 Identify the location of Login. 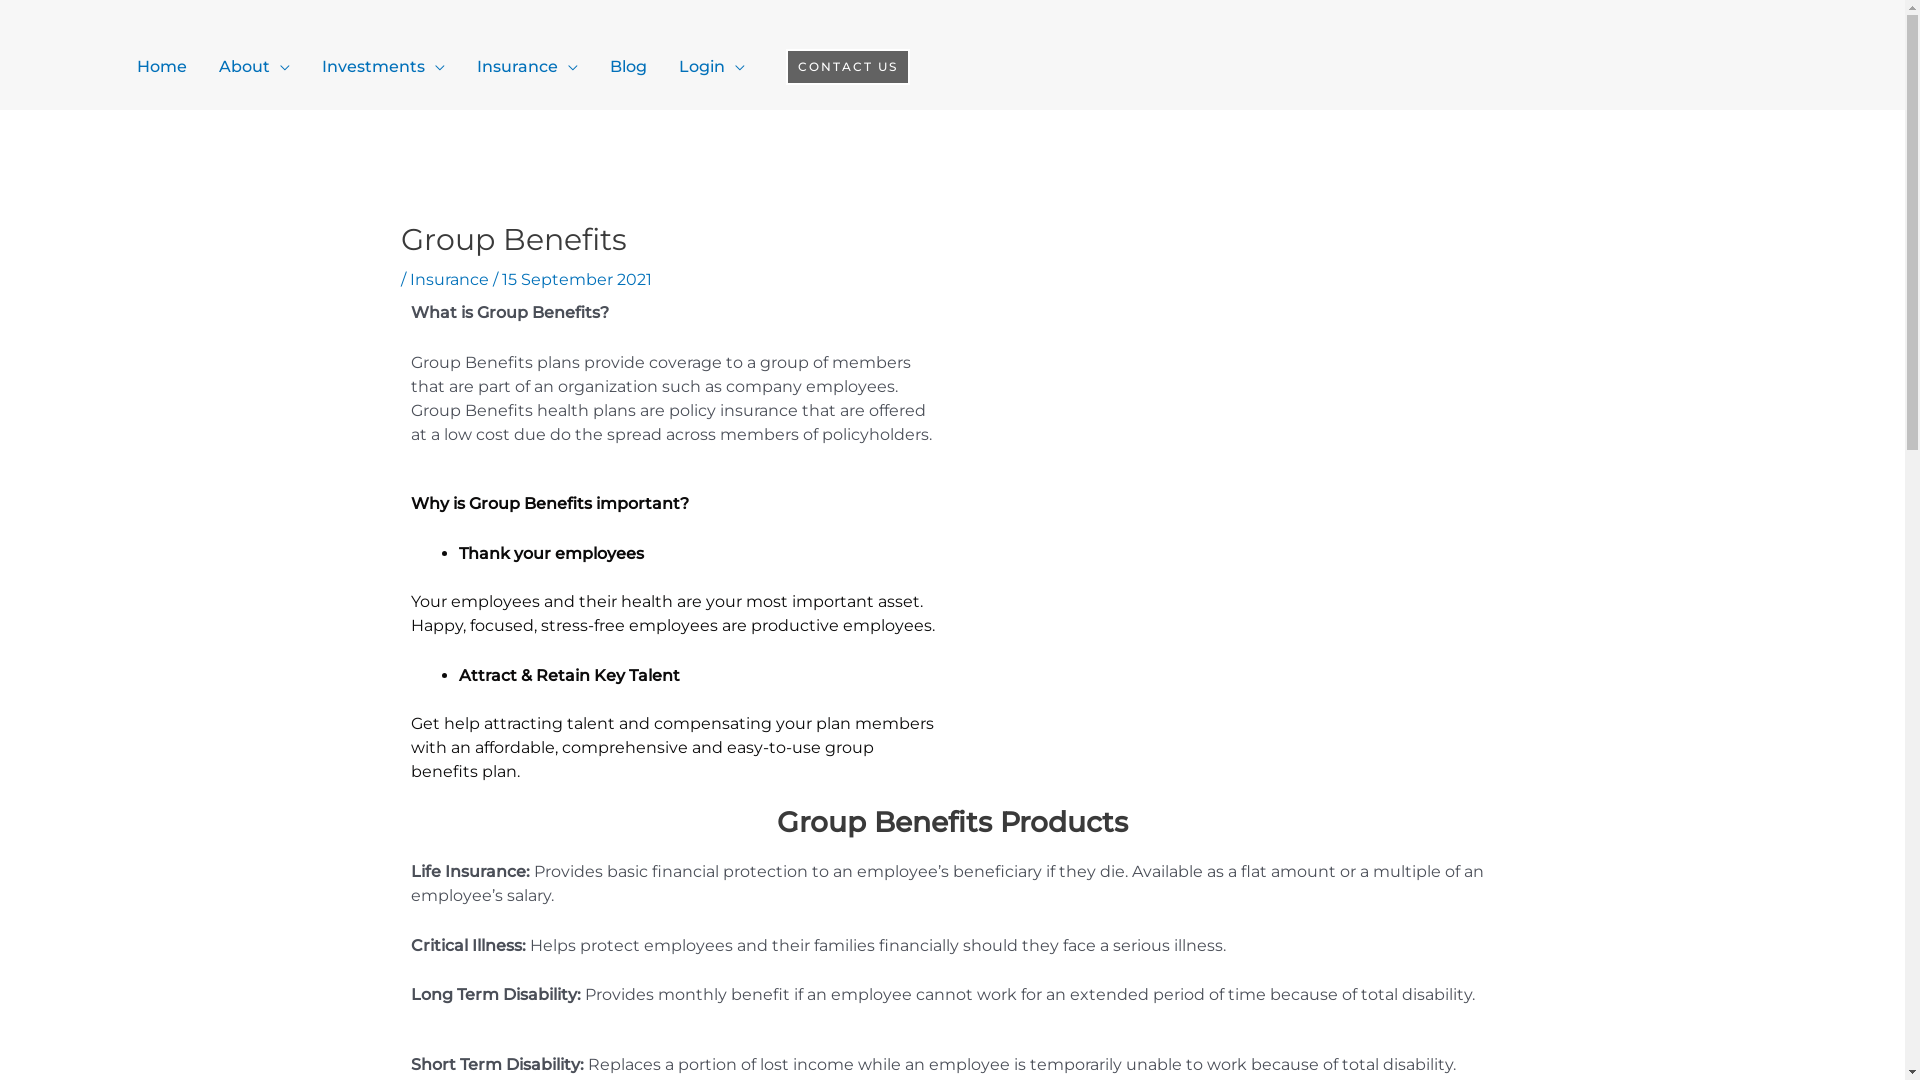
(712, 67).